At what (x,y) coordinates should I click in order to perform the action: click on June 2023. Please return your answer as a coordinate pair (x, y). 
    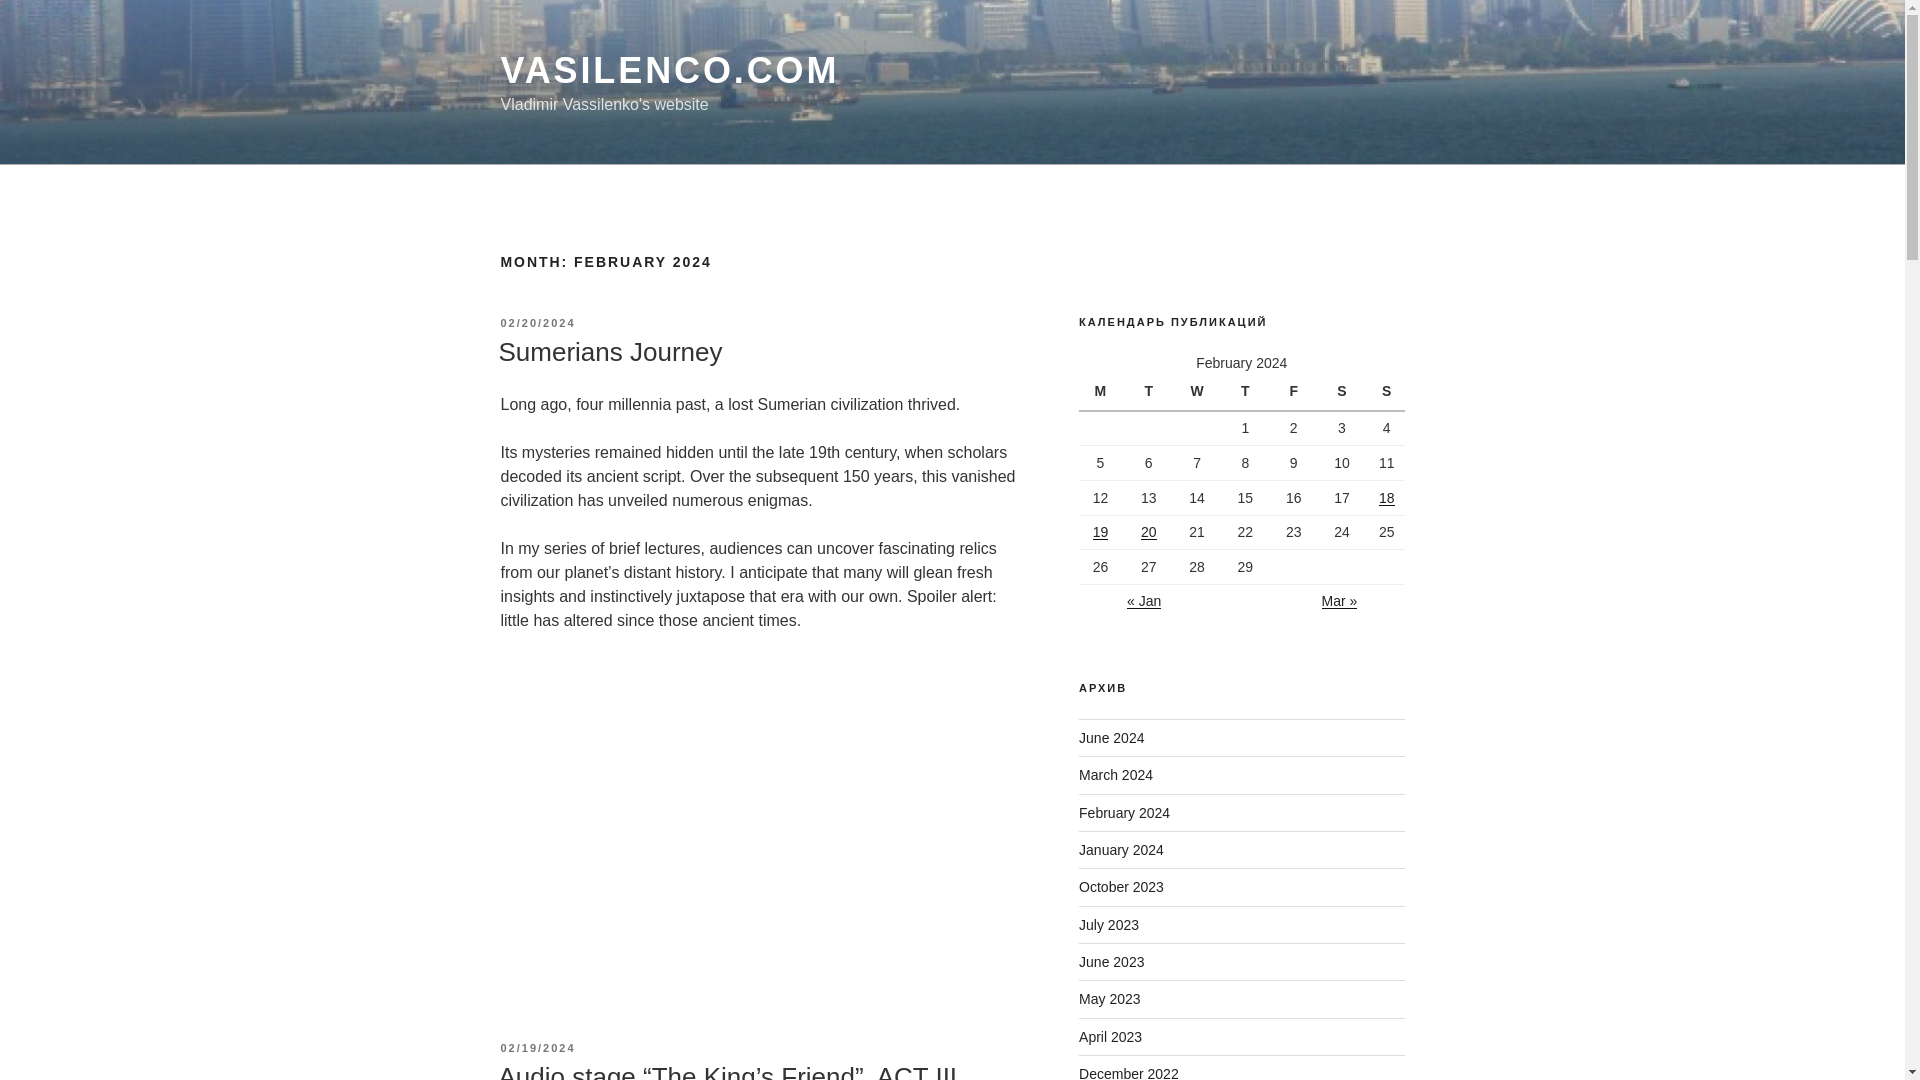
    Looking at the image, I should click on (1112, 961).